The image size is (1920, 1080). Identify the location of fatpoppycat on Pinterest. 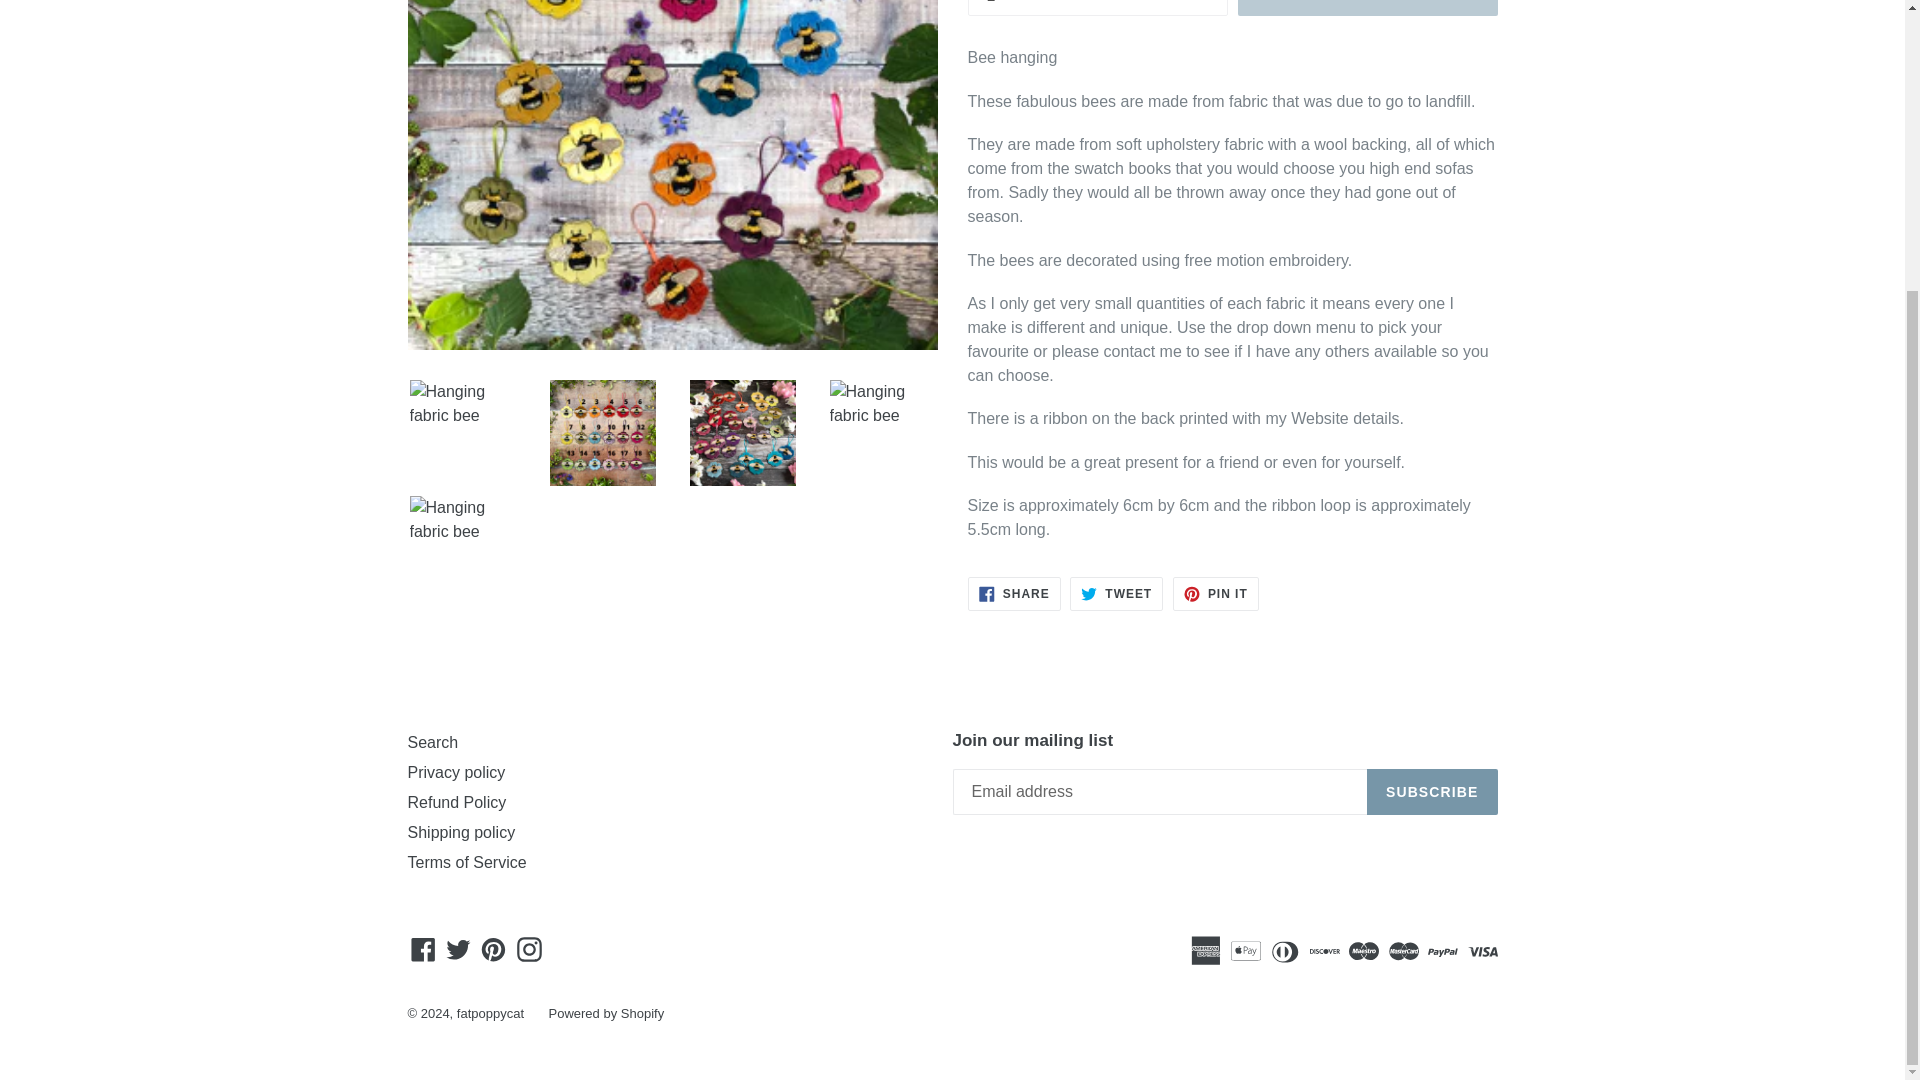
(493, 948).